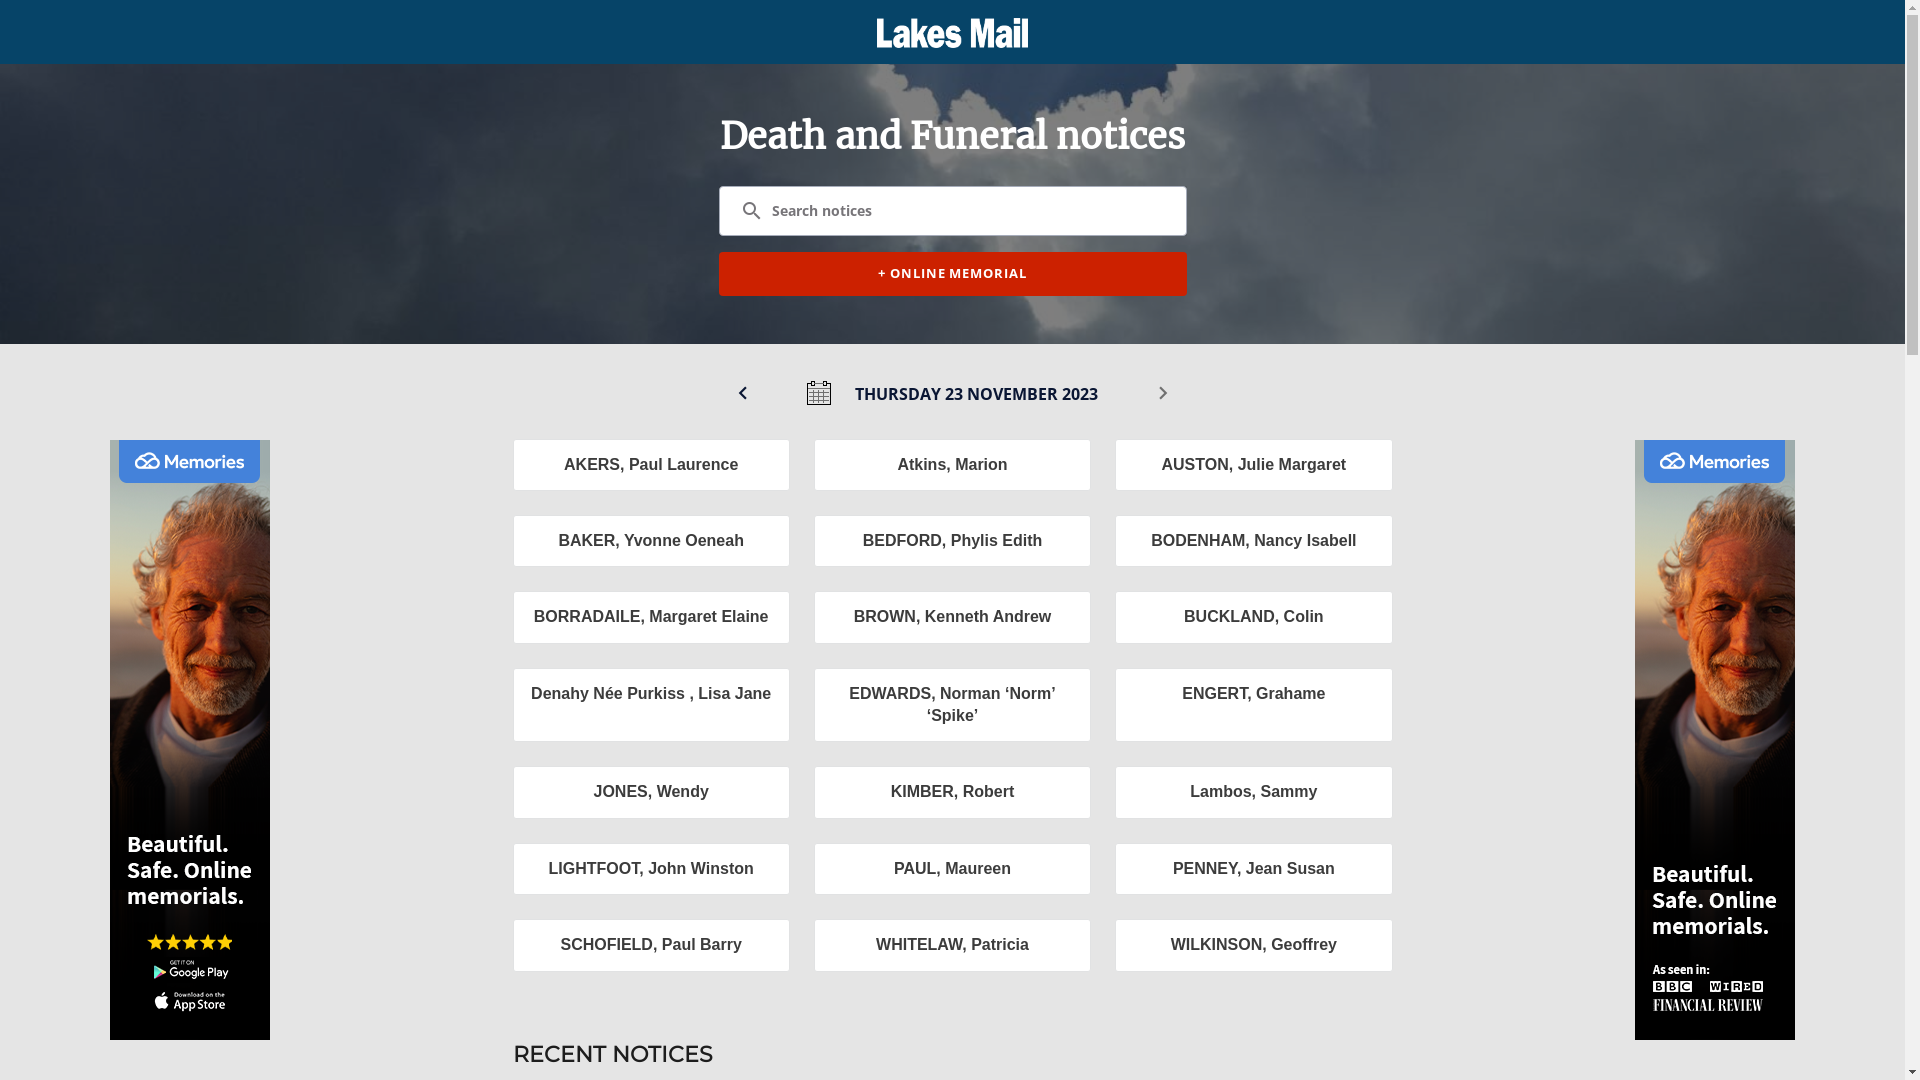 Image resolution: width=1920 pixels, height=1080 pixels. I want to click on PAUL, Maureen, so click(952, 869).